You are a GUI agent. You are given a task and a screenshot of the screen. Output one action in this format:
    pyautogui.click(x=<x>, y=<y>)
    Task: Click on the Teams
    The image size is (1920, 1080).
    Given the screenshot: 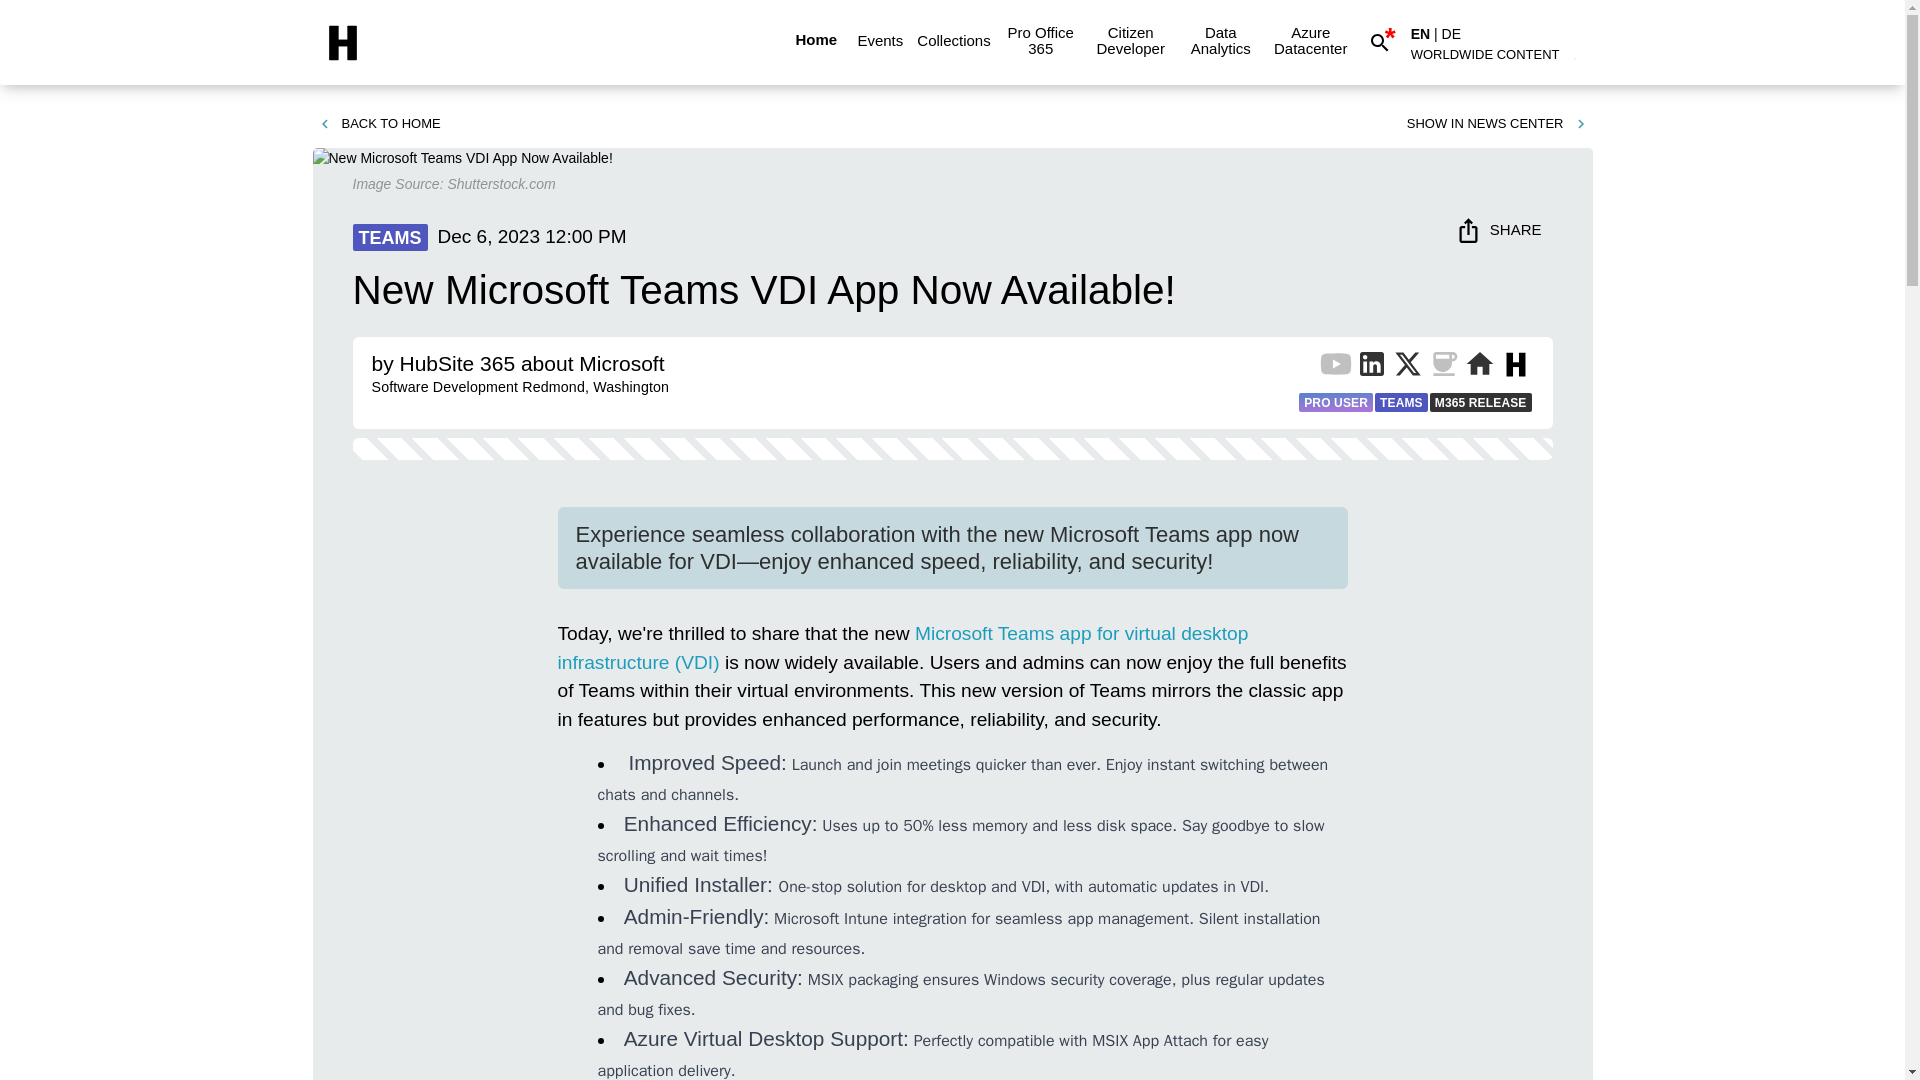 What is the action you would take?
    pyautogui.click(x=904, y=648)
    